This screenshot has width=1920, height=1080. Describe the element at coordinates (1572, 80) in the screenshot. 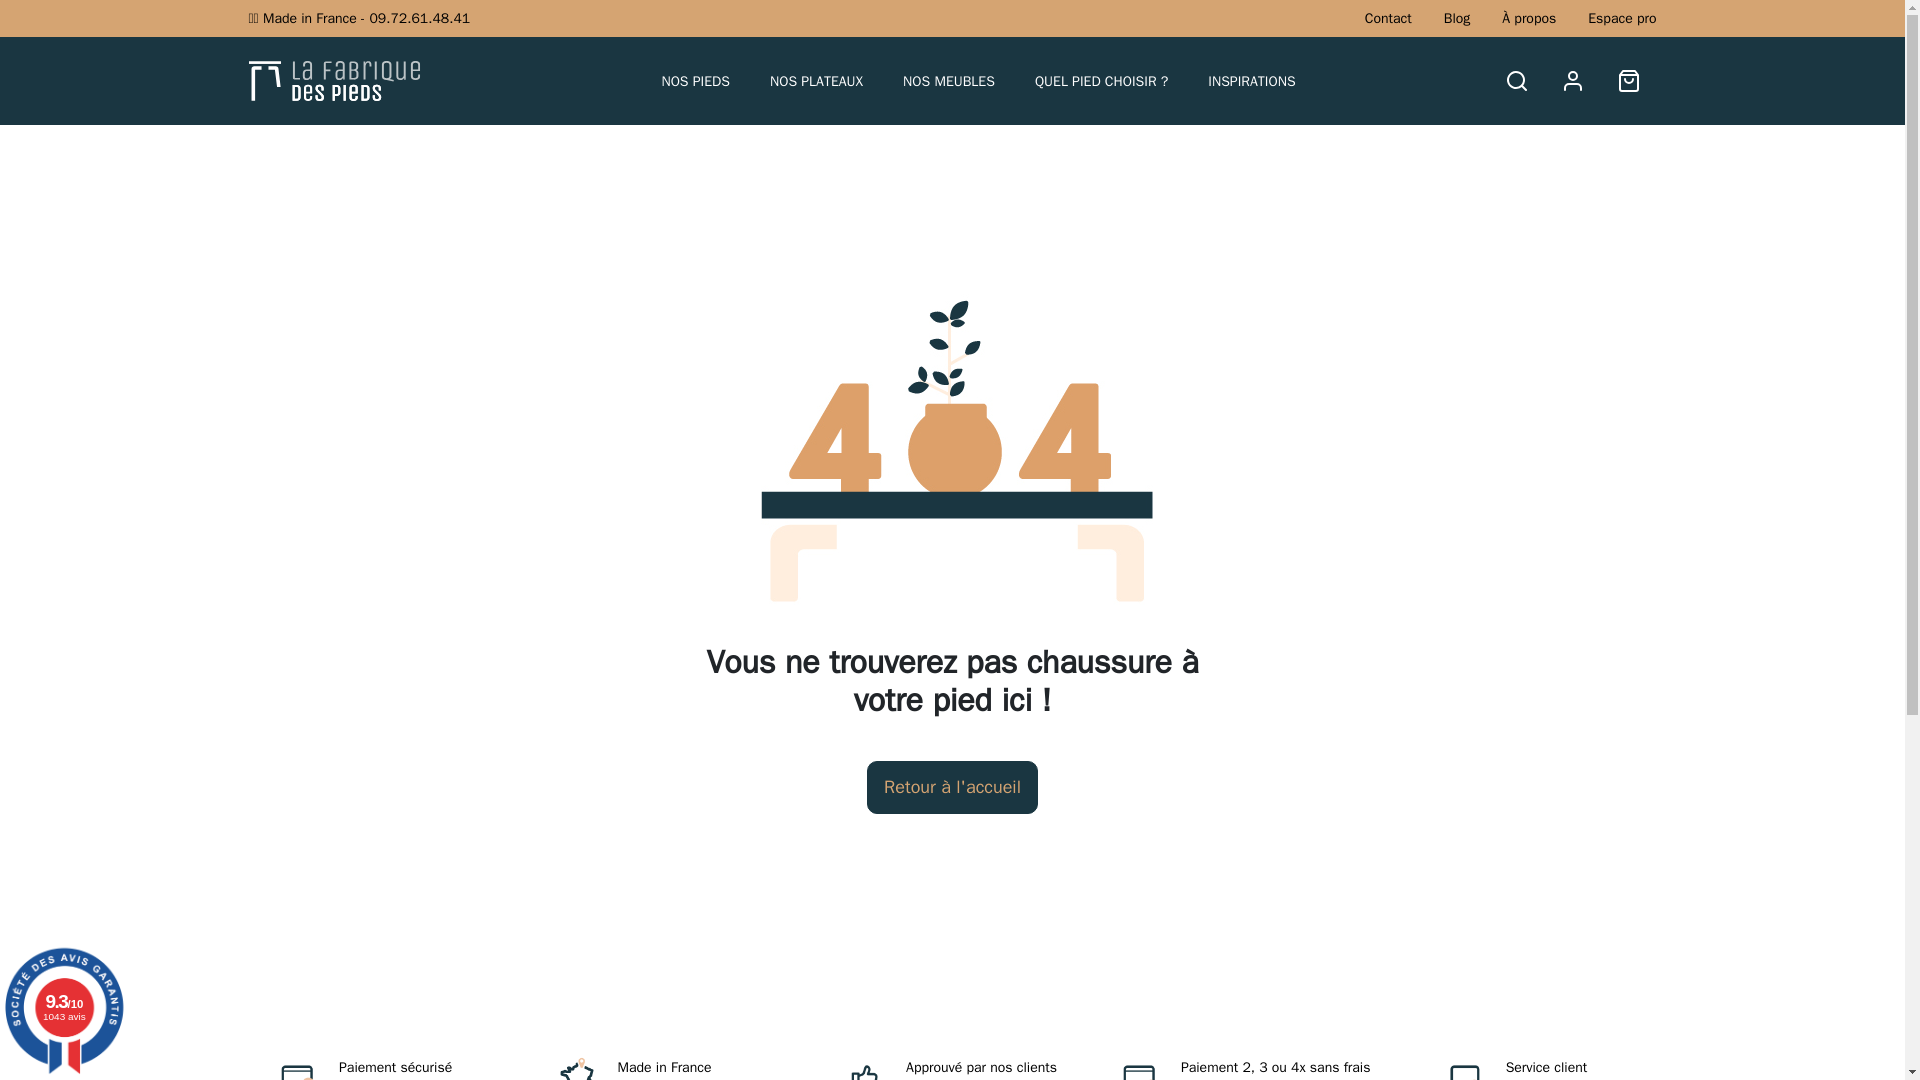

I see `Identifiez-vous` at that location.